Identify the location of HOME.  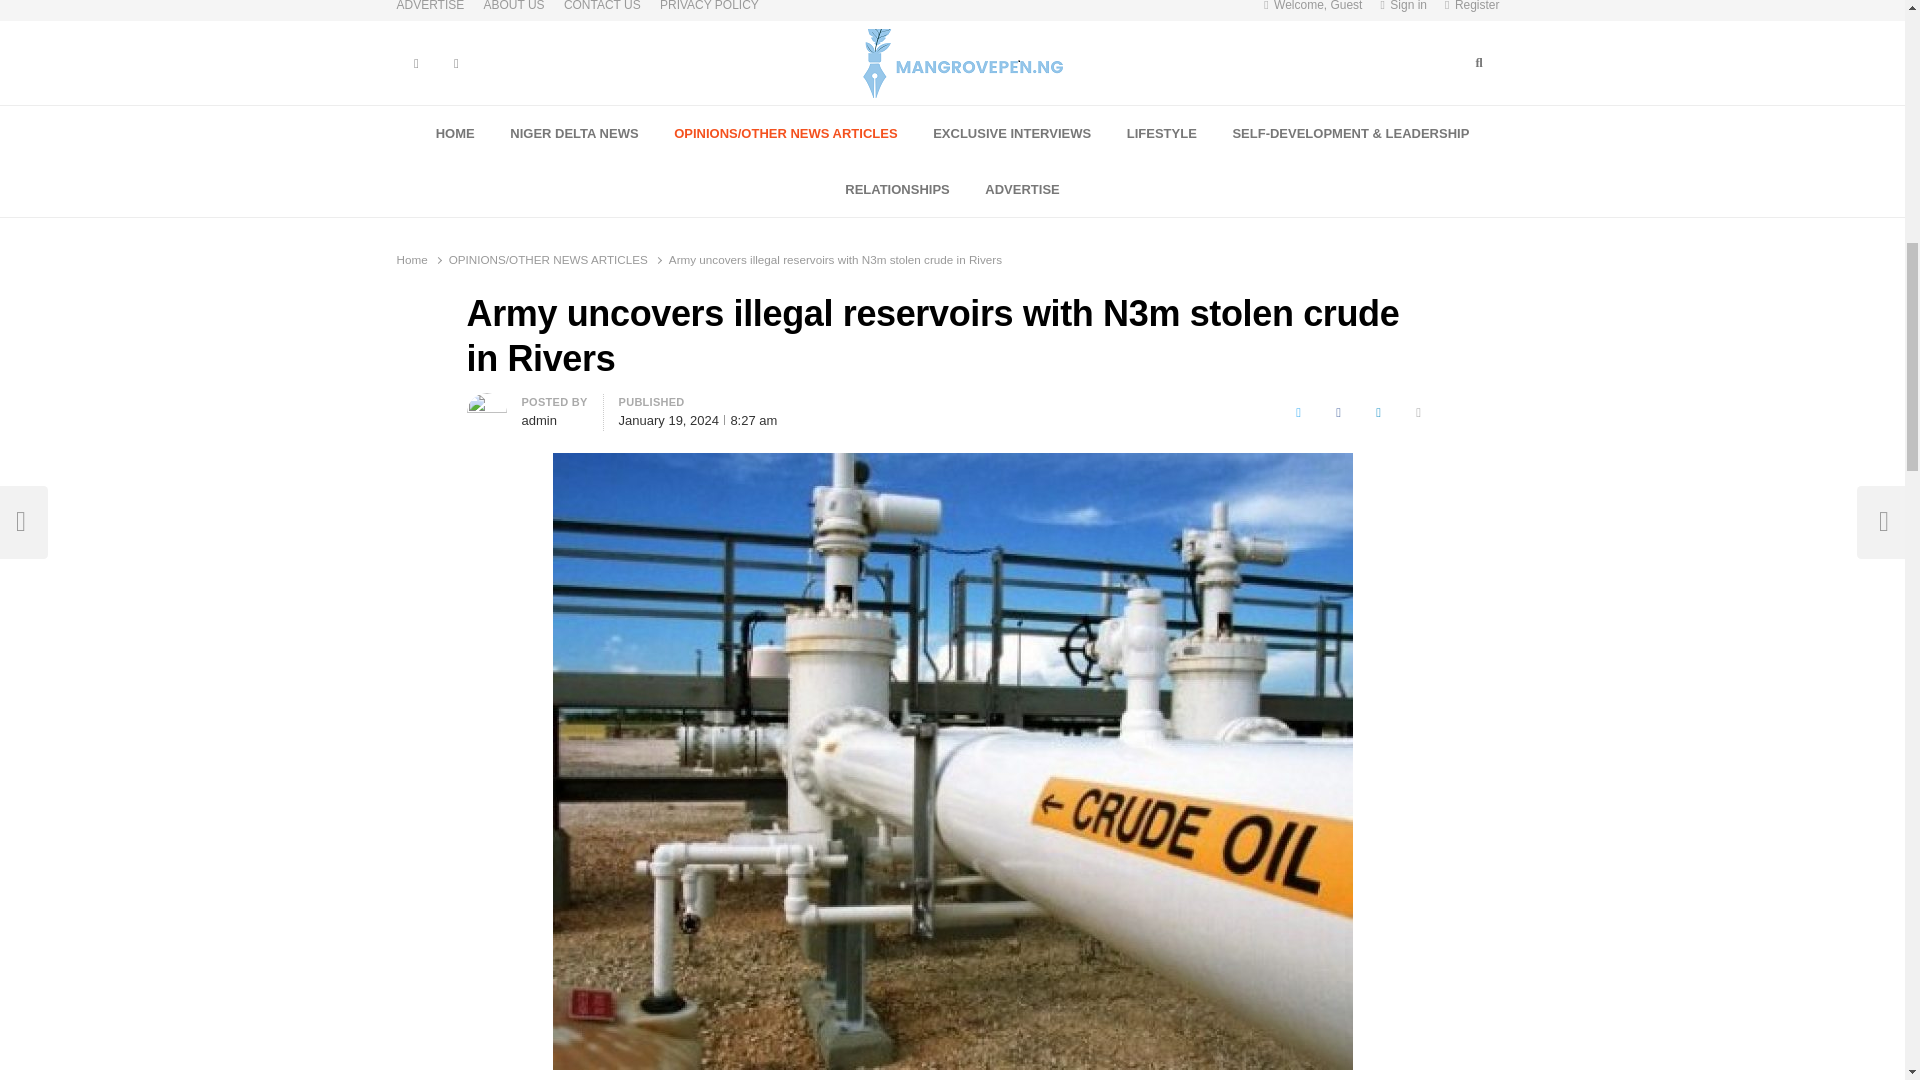
(456, 134).